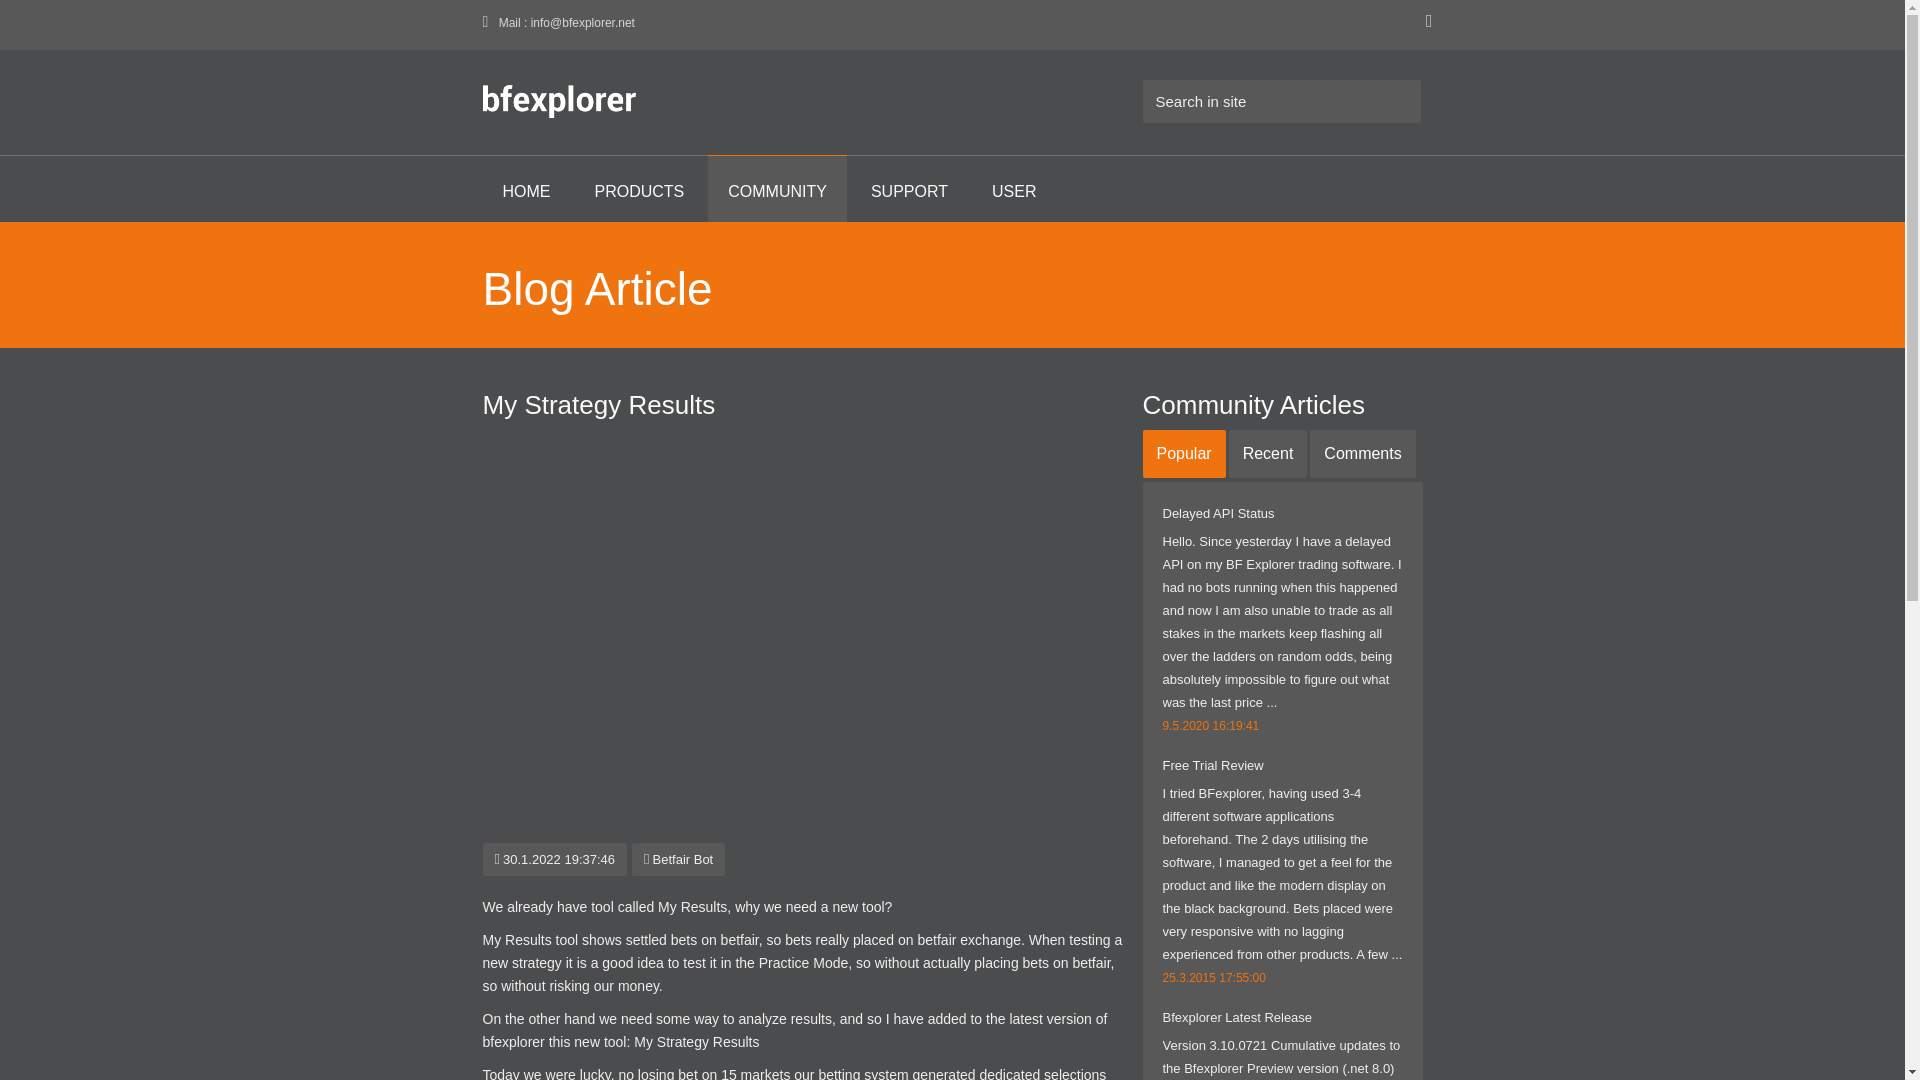  What do you see at coordinates (1212, 766) in the screenshot?
I see `Free Trial Review` at bounding box center [1212, 766].